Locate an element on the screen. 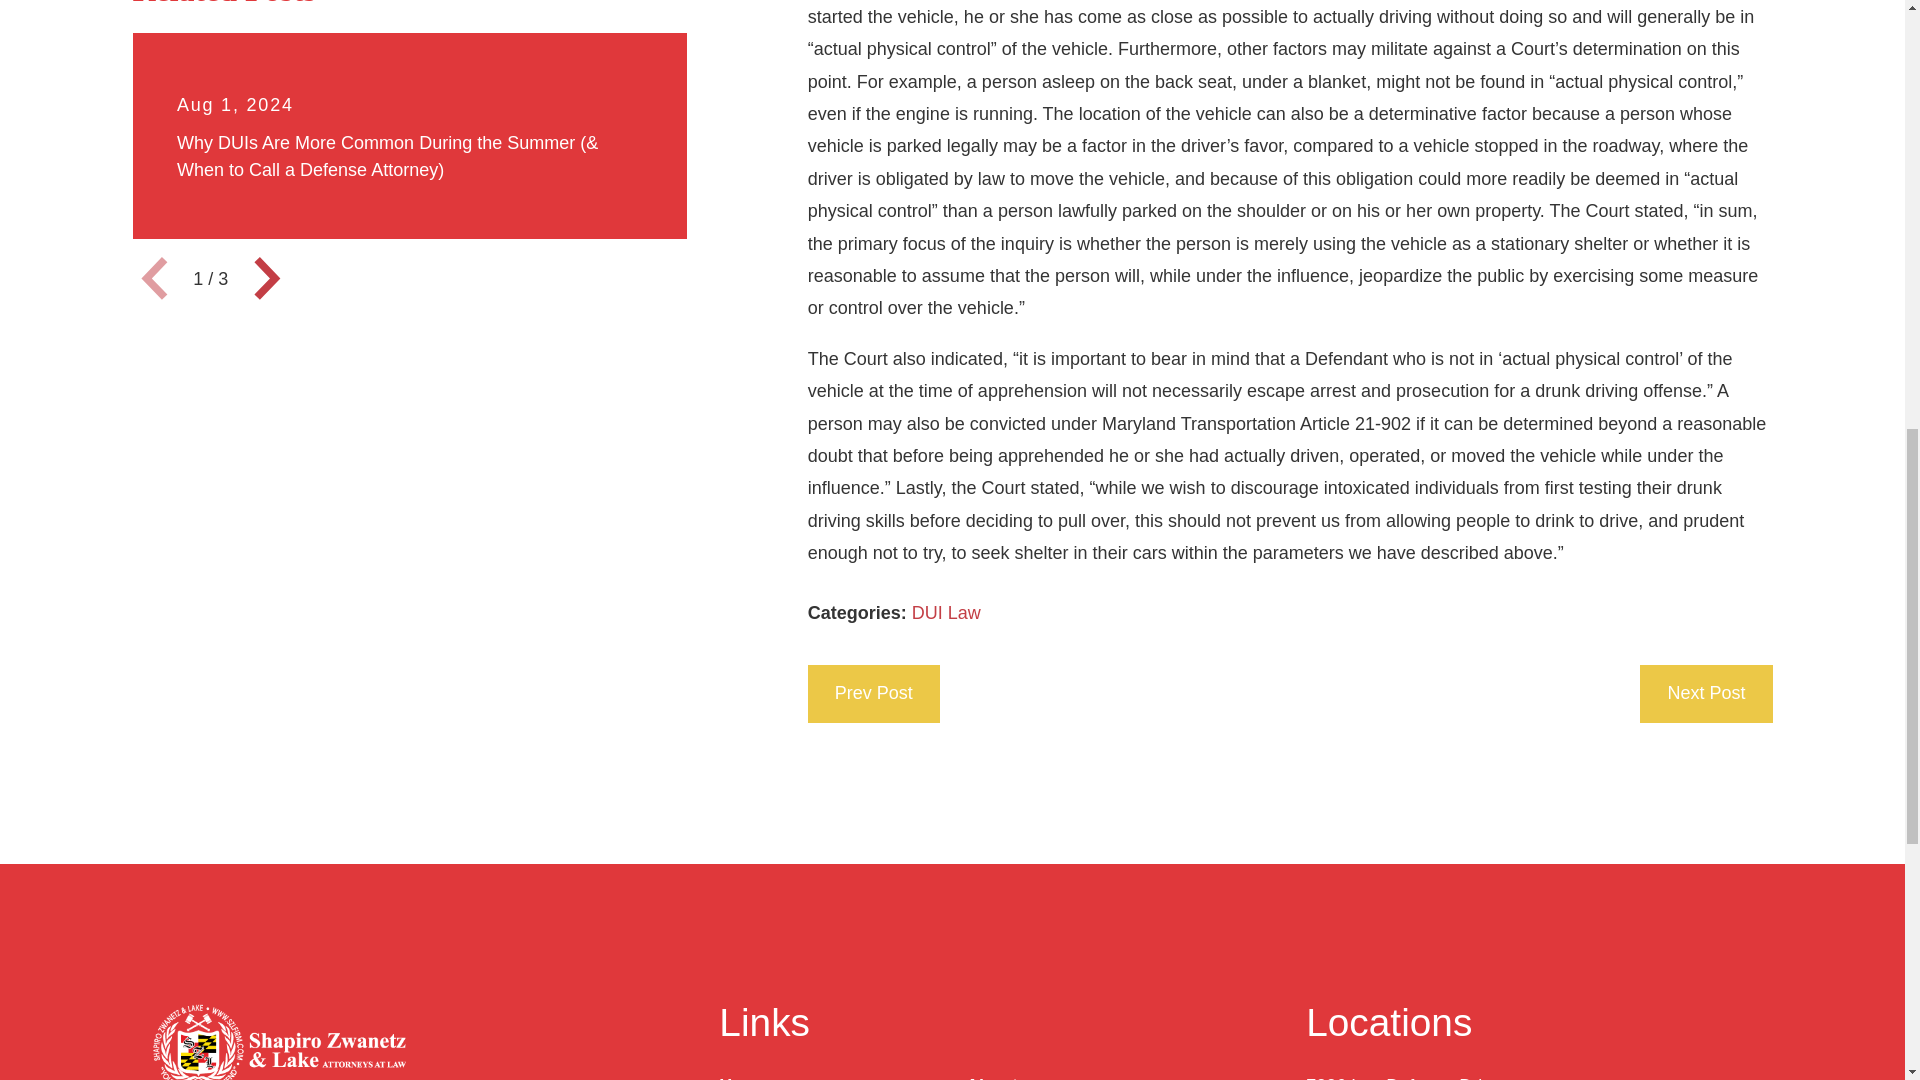 The height and width of the screenshot is (1080, 1920). View next item is located at coordinates (267, 278).